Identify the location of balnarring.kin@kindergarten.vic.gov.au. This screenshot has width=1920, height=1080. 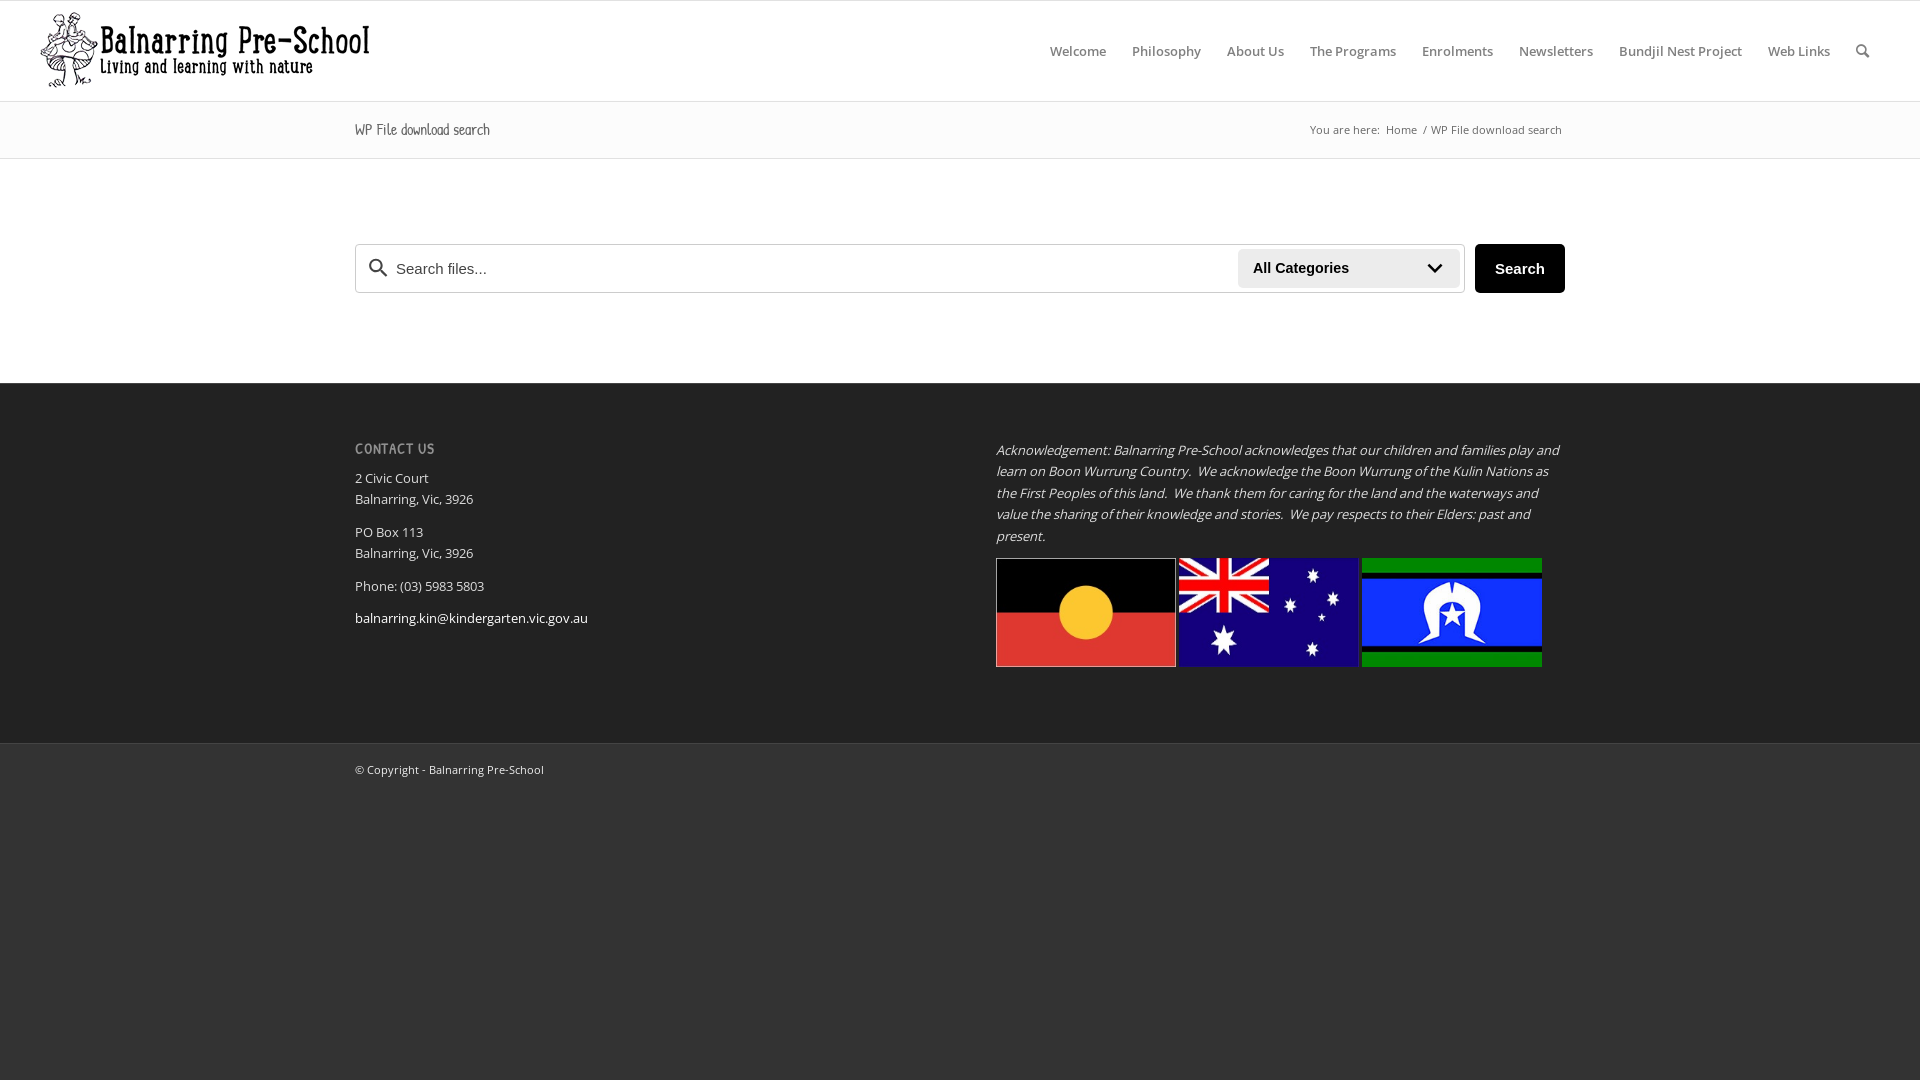
(472, 618).